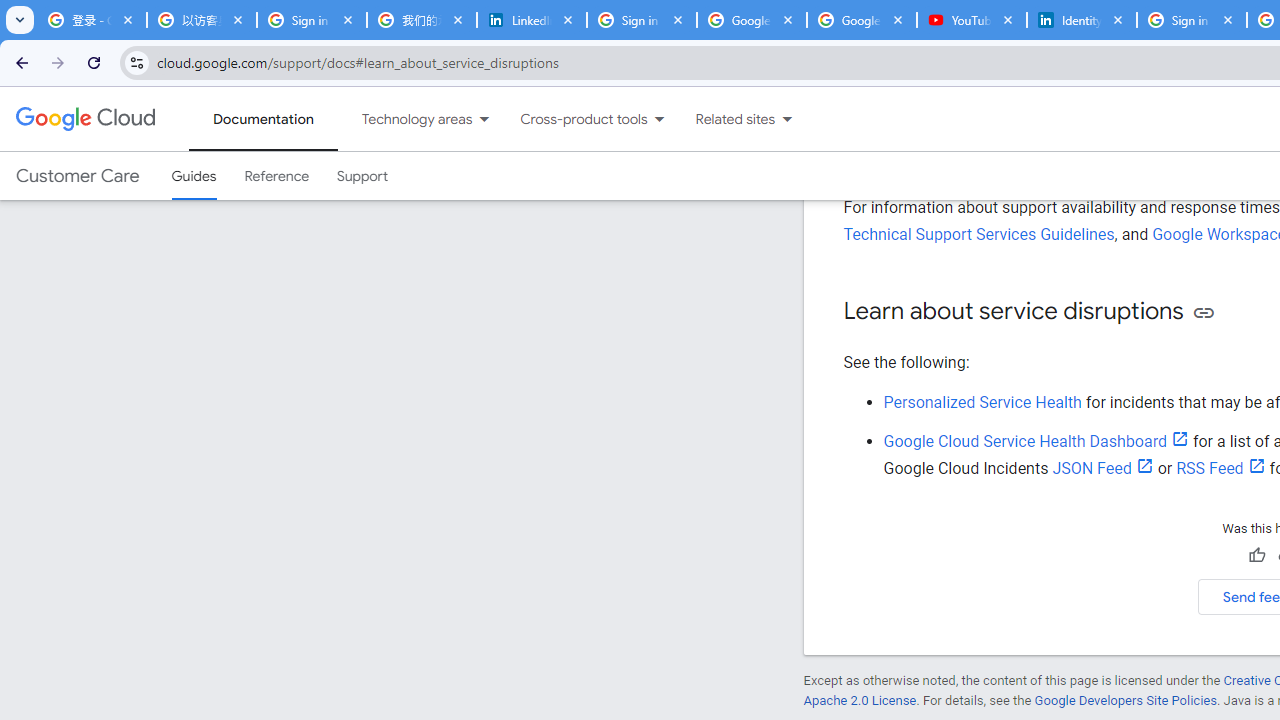  I want to click on LinkedIn Privacy Policy, so click(532, 20).